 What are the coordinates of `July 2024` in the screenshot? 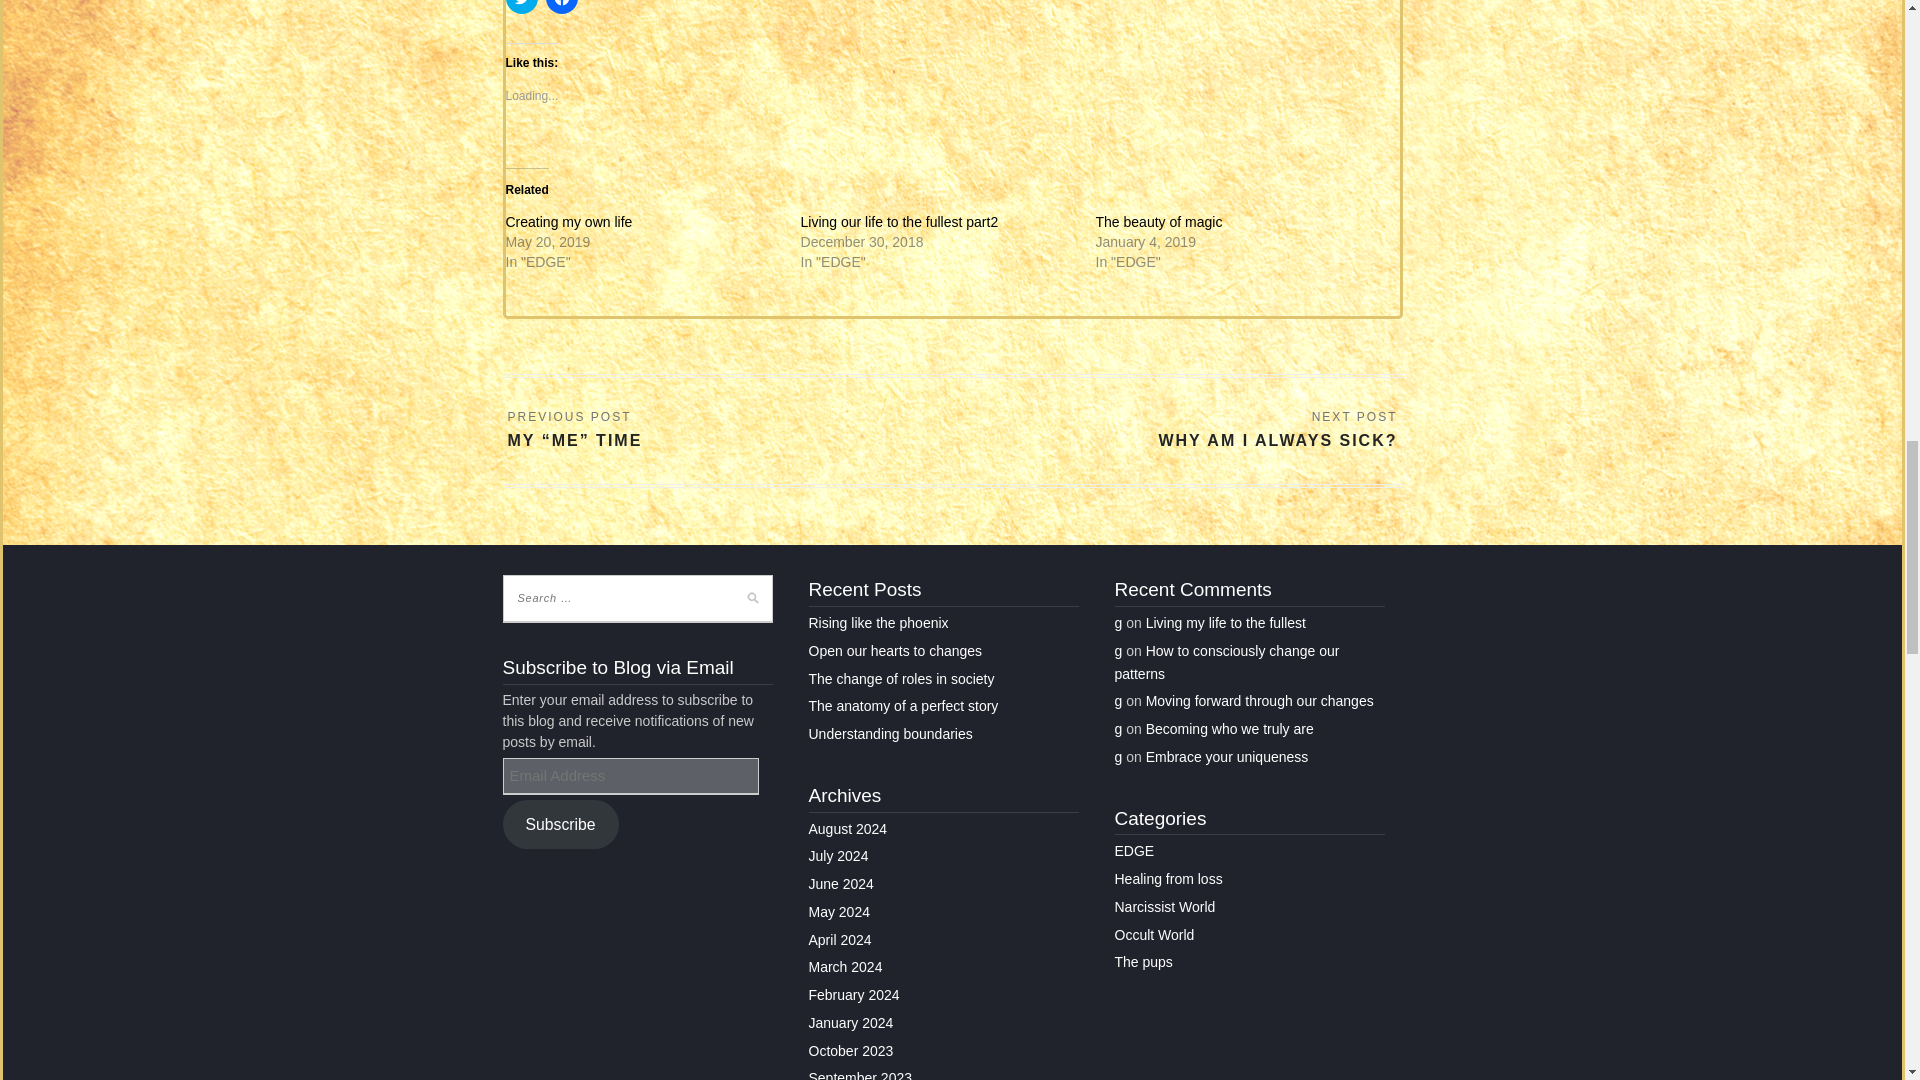 It's located at (838, 856).